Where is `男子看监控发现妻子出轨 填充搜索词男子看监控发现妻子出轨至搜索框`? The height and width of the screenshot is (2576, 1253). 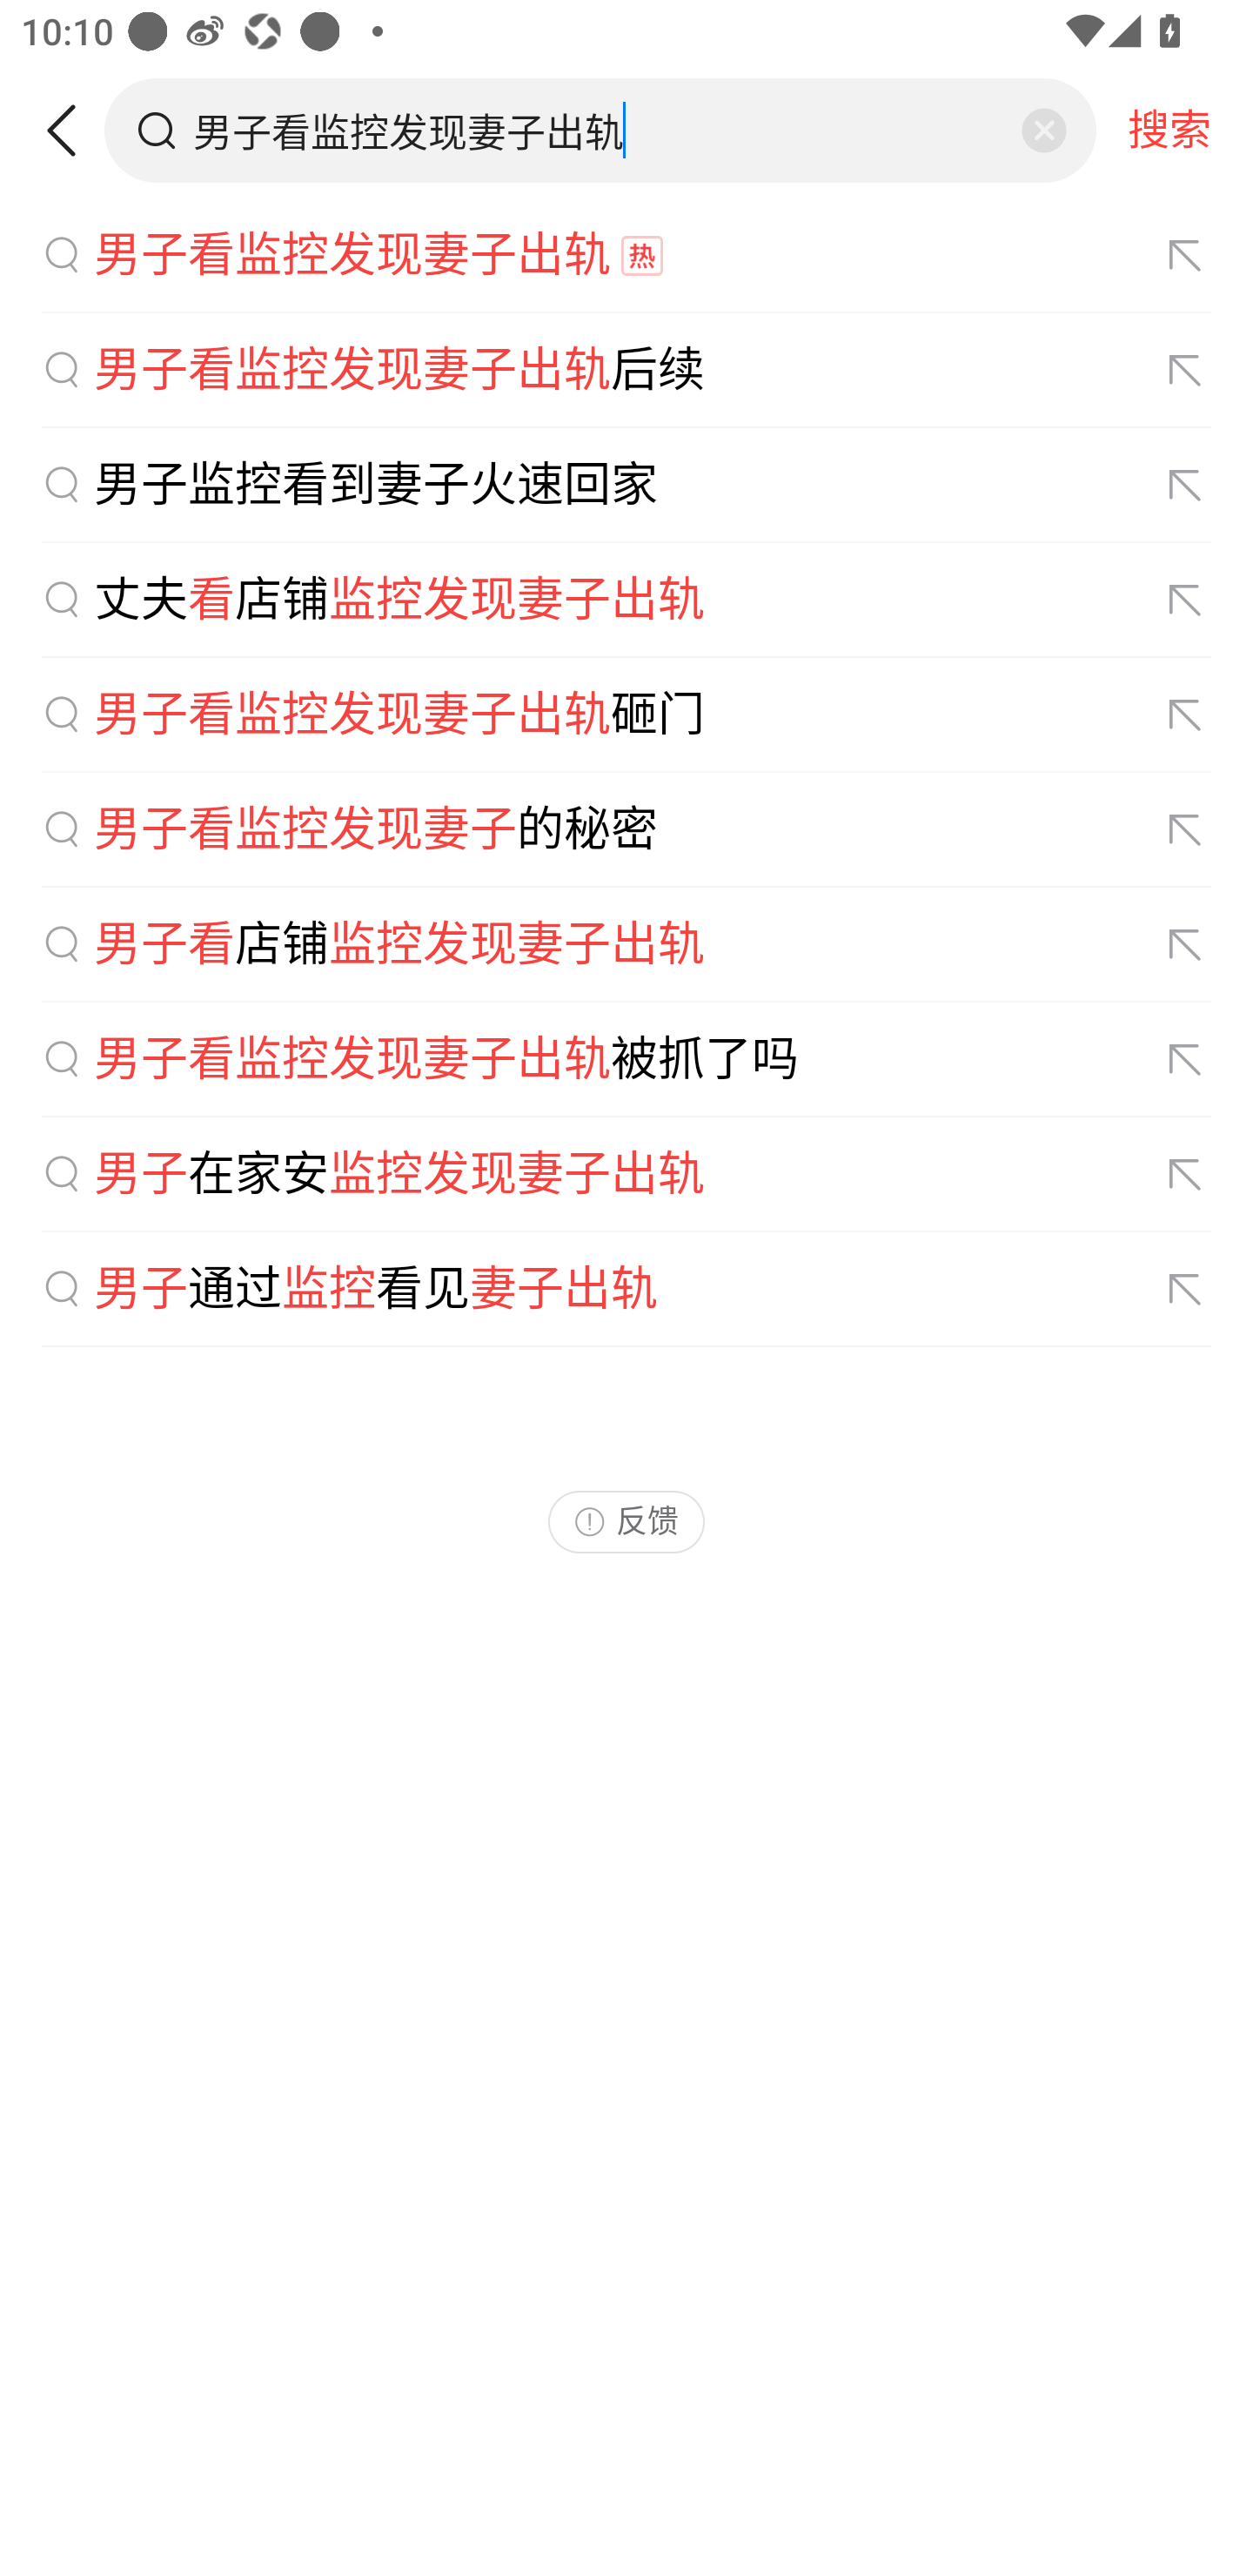
男子看监控发现妻子出轨 填充搜索词男子看监控发现妻子出轨至搜索框 is located at coordinates (626, 256).